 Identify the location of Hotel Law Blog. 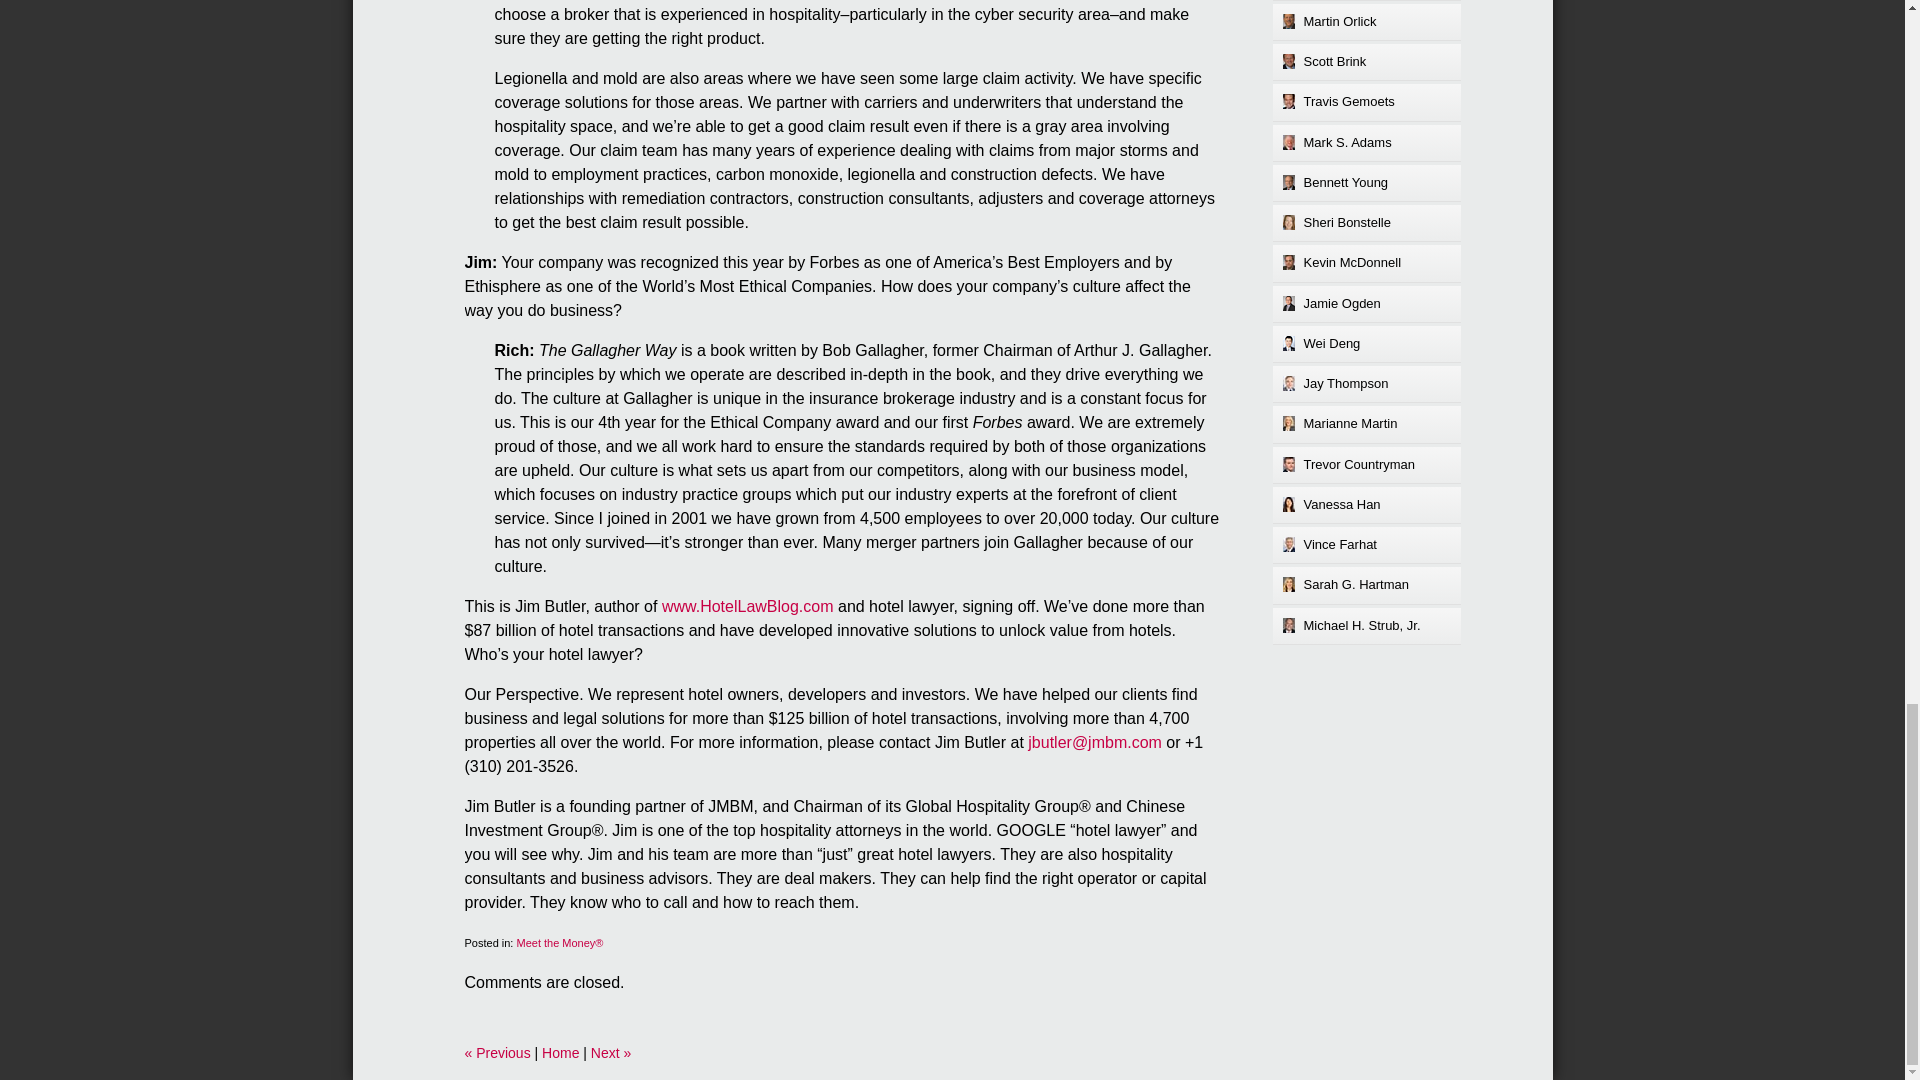
(748, 606).